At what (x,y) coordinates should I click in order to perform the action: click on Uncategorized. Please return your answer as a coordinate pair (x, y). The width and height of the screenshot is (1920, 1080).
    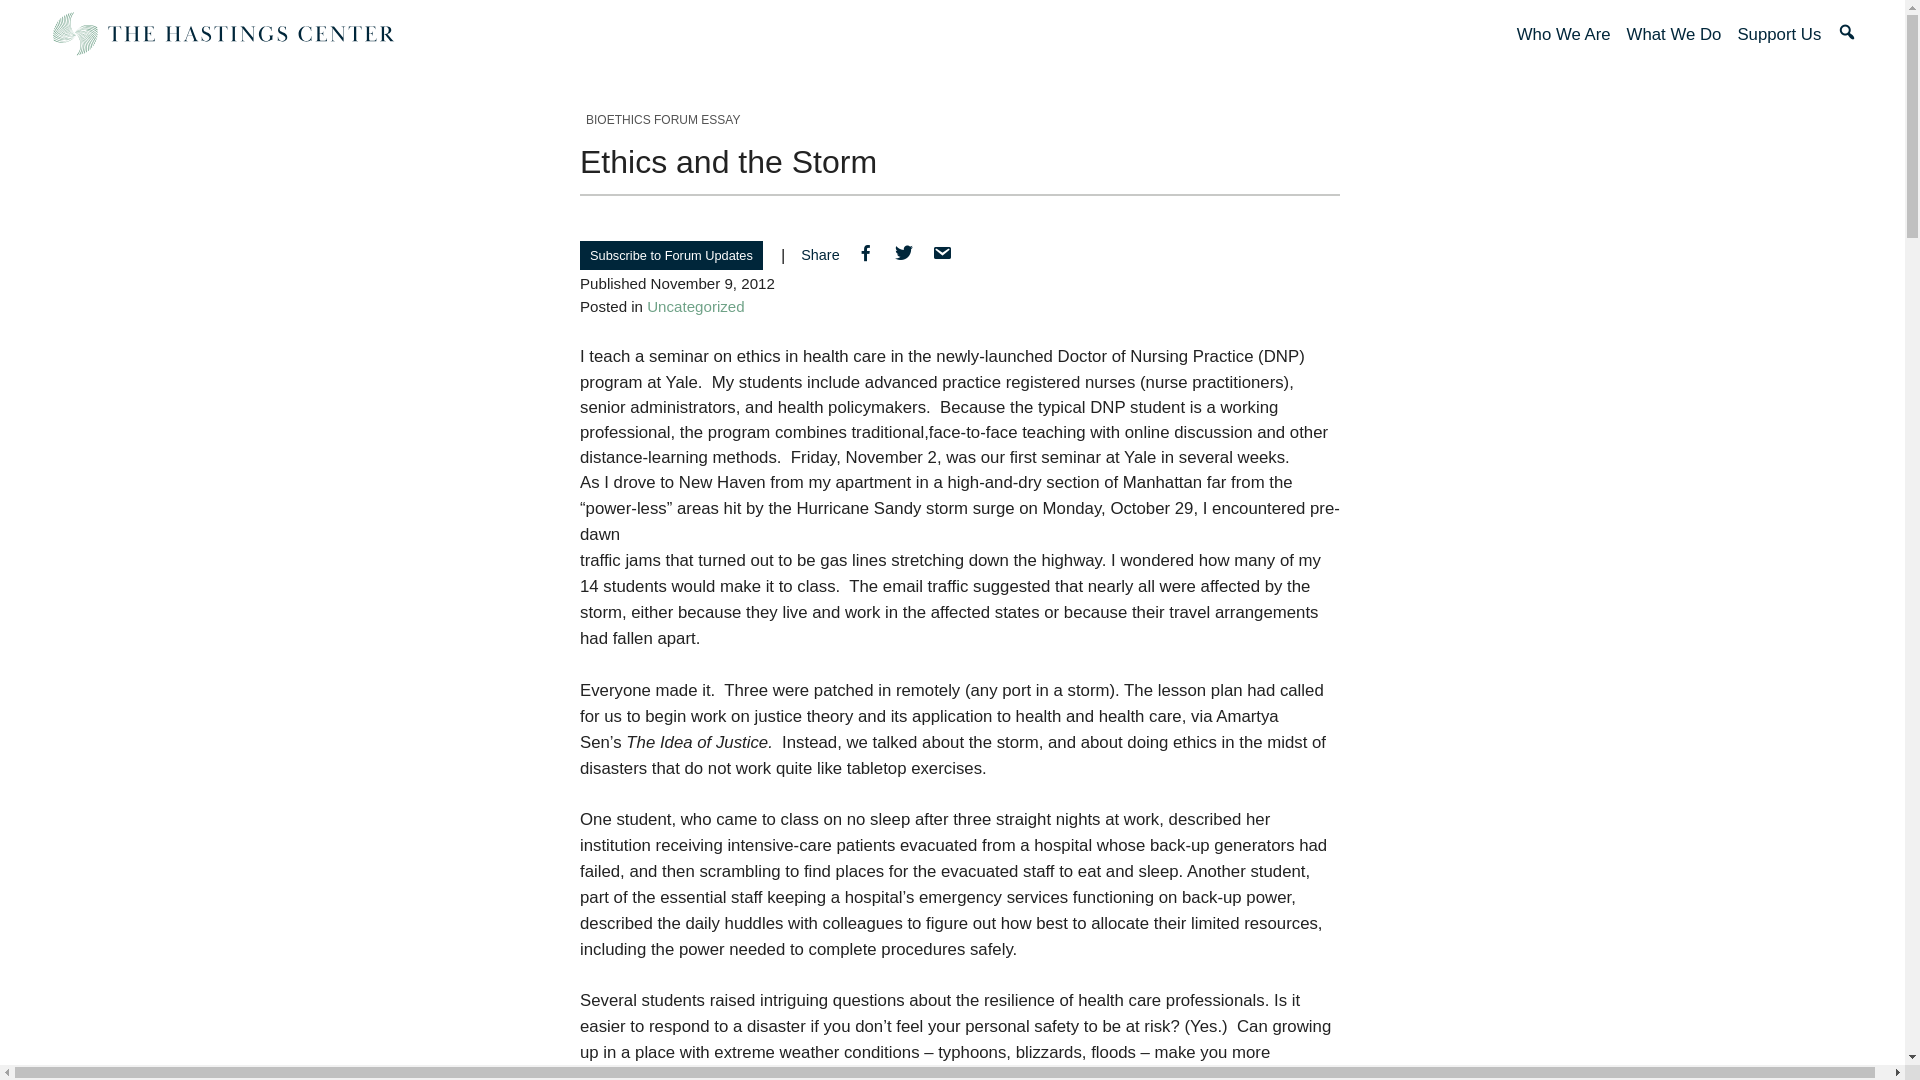
    Looking at the image, I should click on (696, 306).